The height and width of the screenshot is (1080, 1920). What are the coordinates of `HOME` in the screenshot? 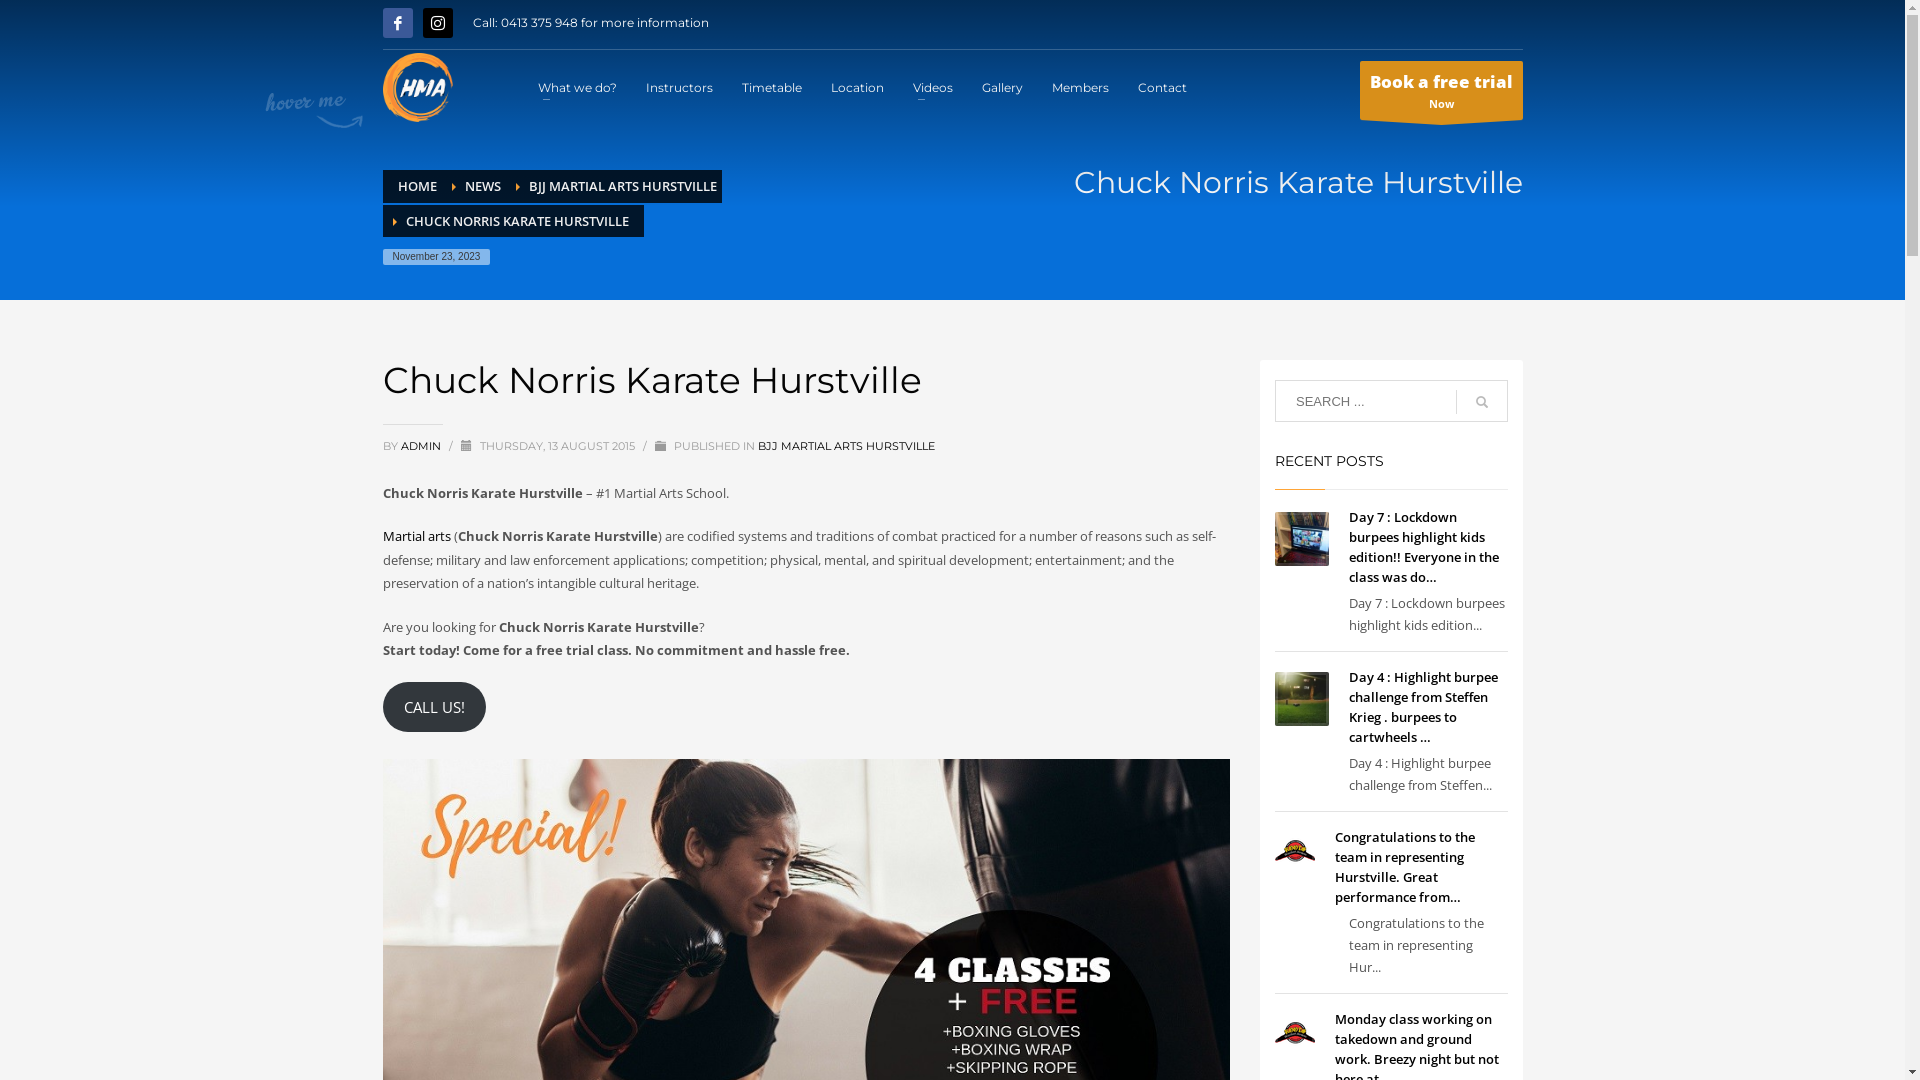 It's located at (418, 186).